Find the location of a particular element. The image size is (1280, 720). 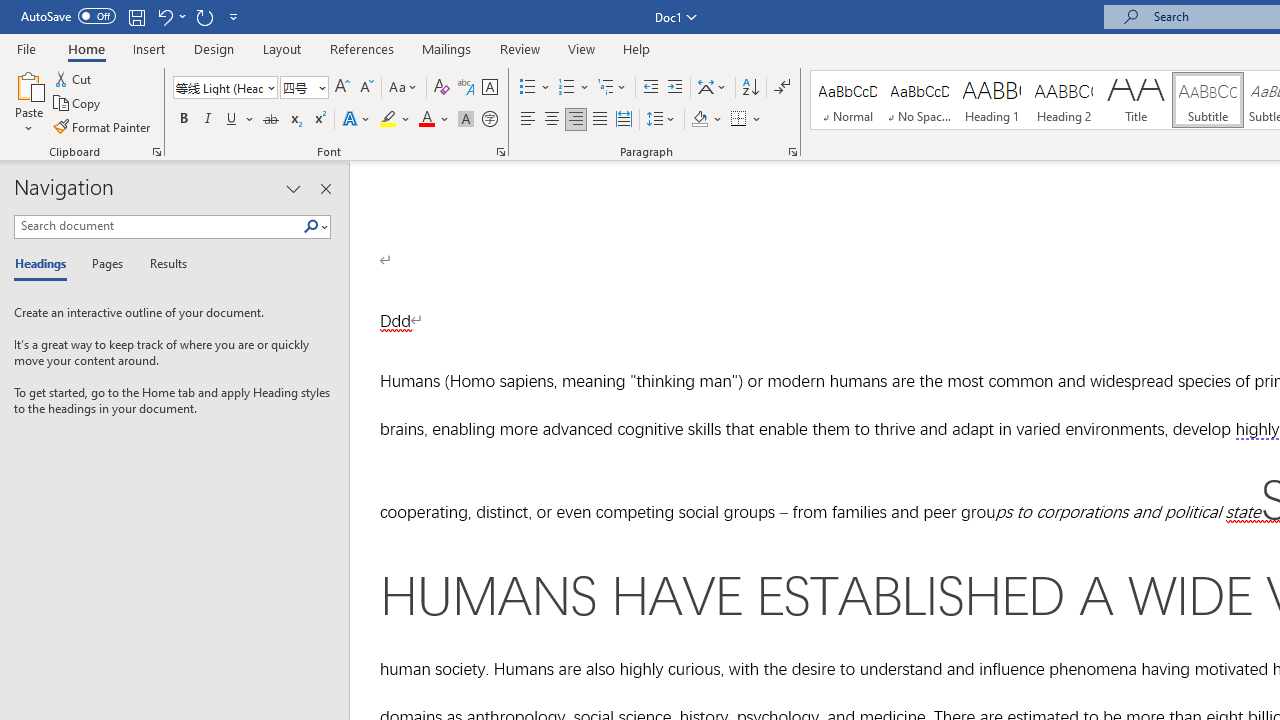

Heading 1 is located at coordinates (992, 100).